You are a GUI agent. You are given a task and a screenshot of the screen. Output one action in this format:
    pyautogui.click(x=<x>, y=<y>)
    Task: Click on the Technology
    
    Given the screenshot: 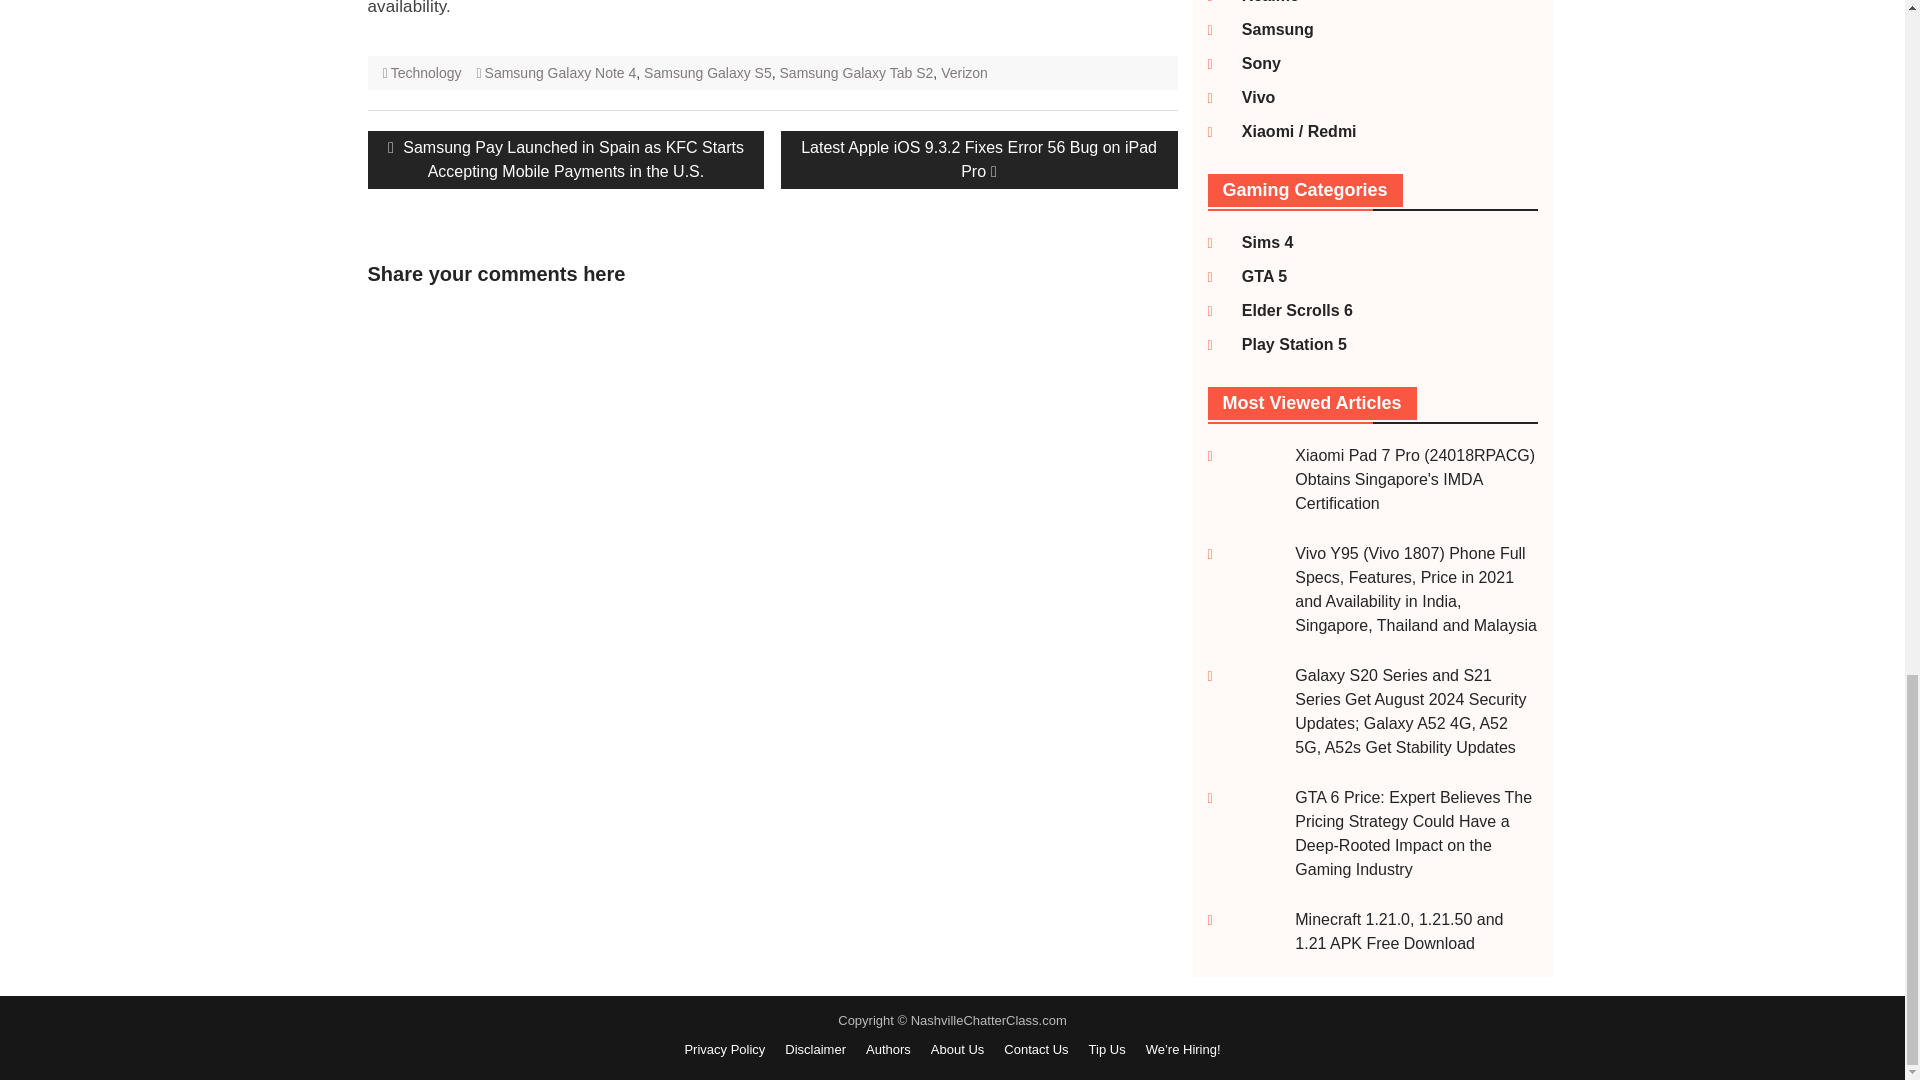 What is the action you would take?
    pyautogui.click(x=426, y=72)
    